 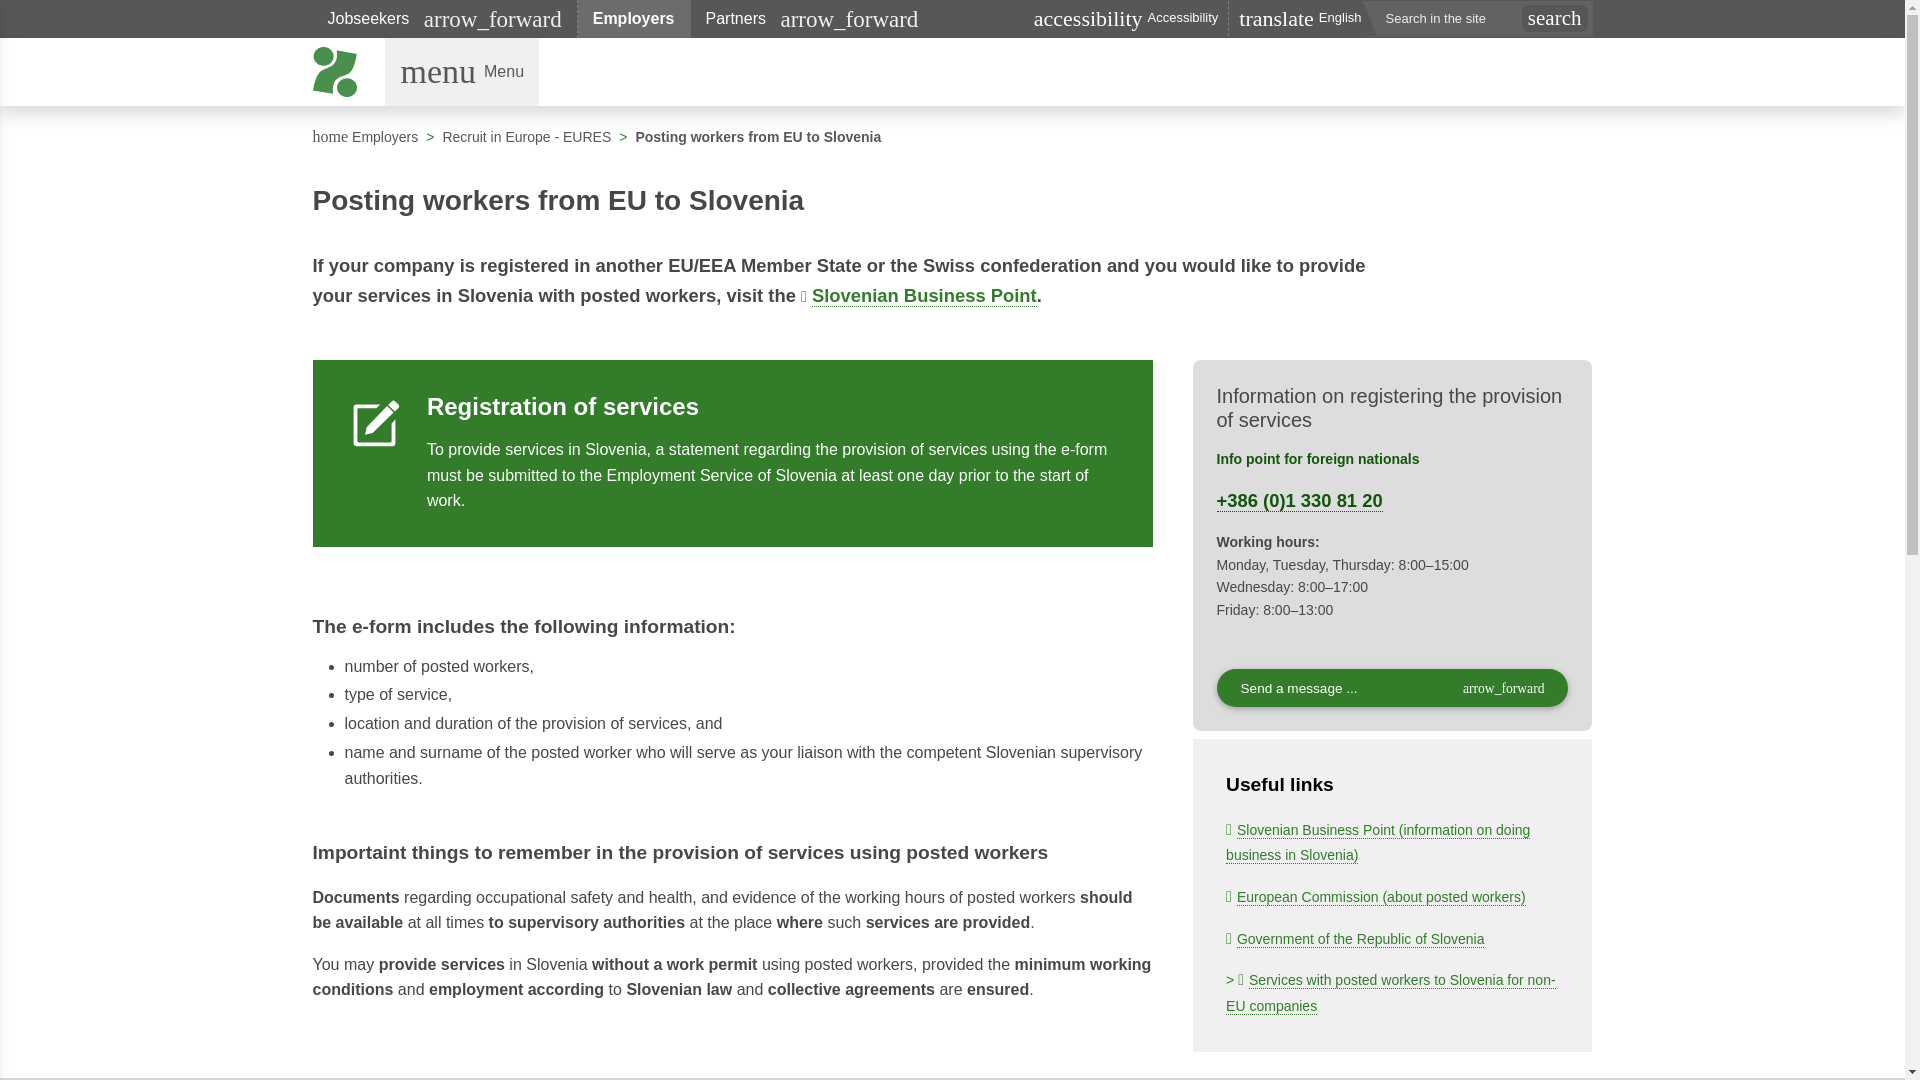 What do you see at coordinates (1376, 896) in the screenshot?
I see `Government of the Republic of Slovenia` at bounding box center [1376, 896].